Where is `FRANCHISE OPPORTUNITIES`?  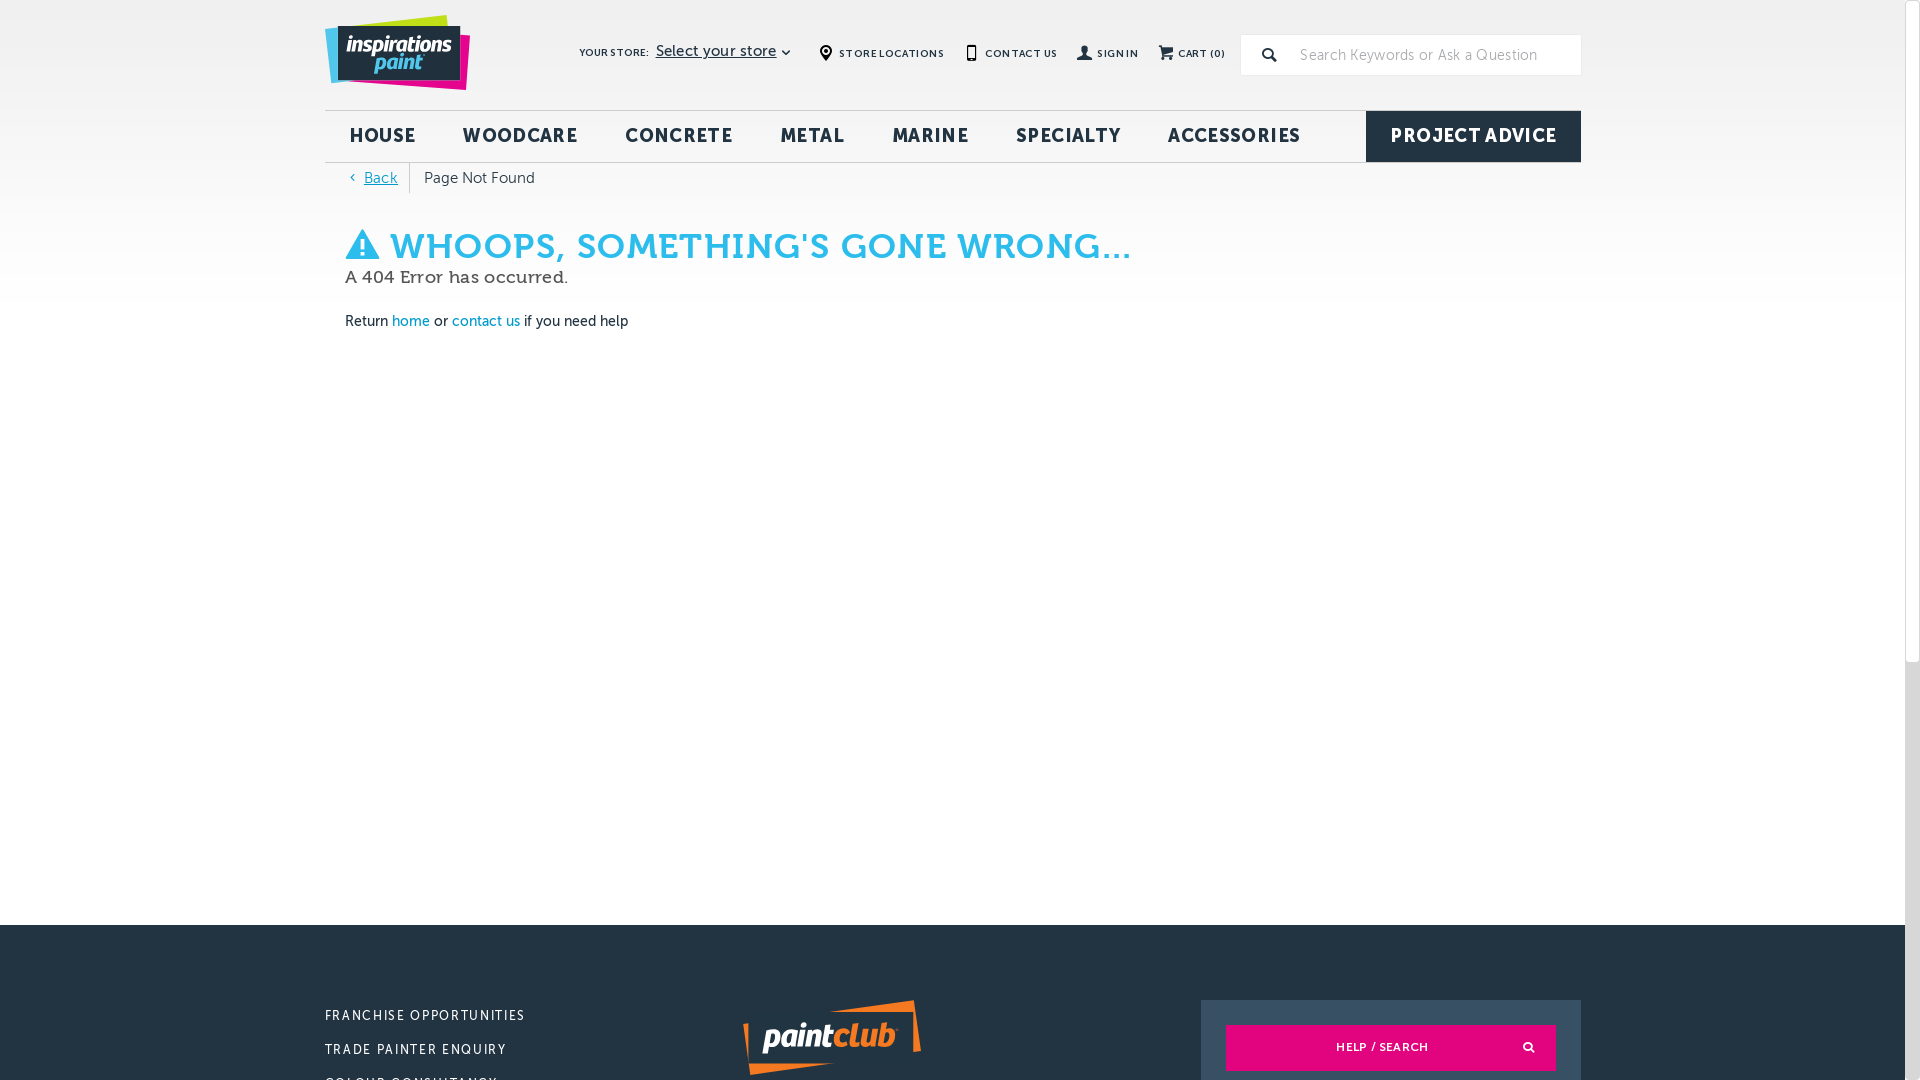
FRANCHISE OPPORTUNITIES is located at coordinates (531, 1017).